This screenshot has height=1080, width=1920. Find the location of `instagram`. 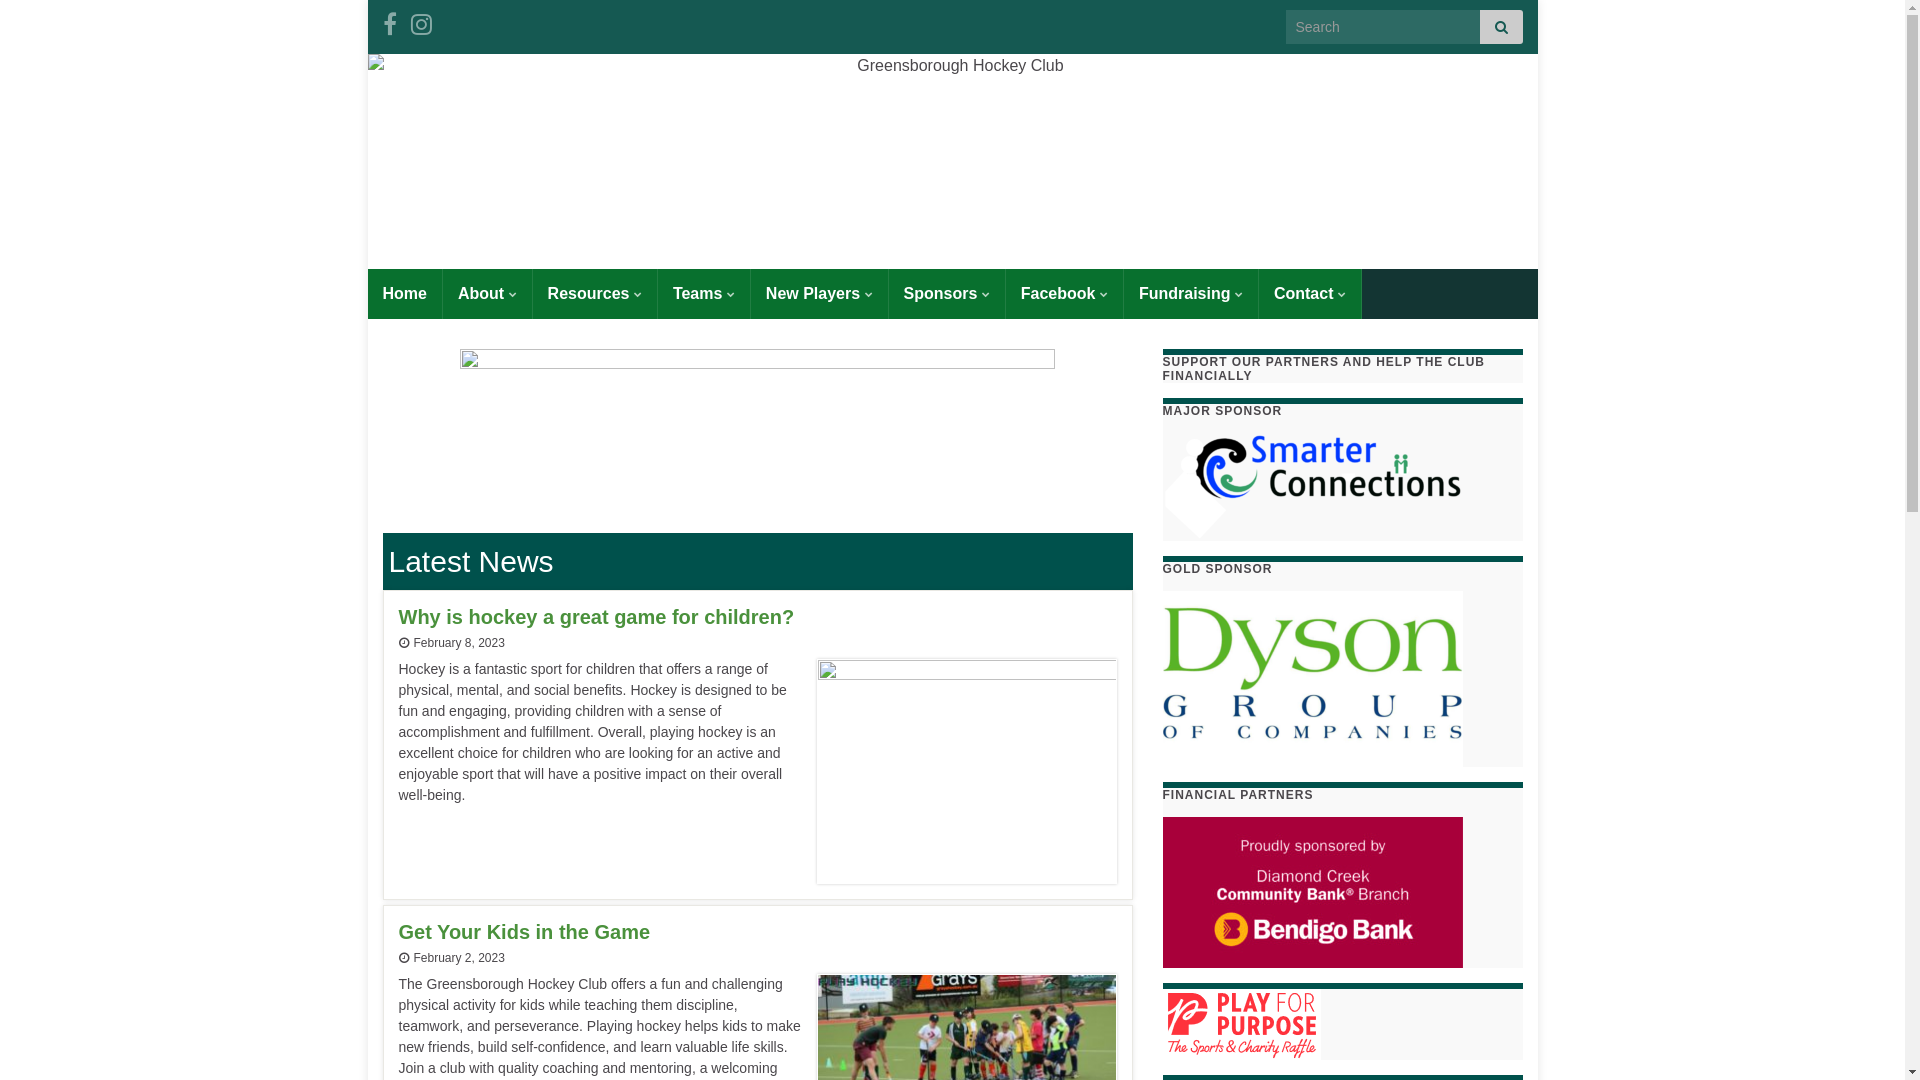

instagram is located at coordinates (420, 22).